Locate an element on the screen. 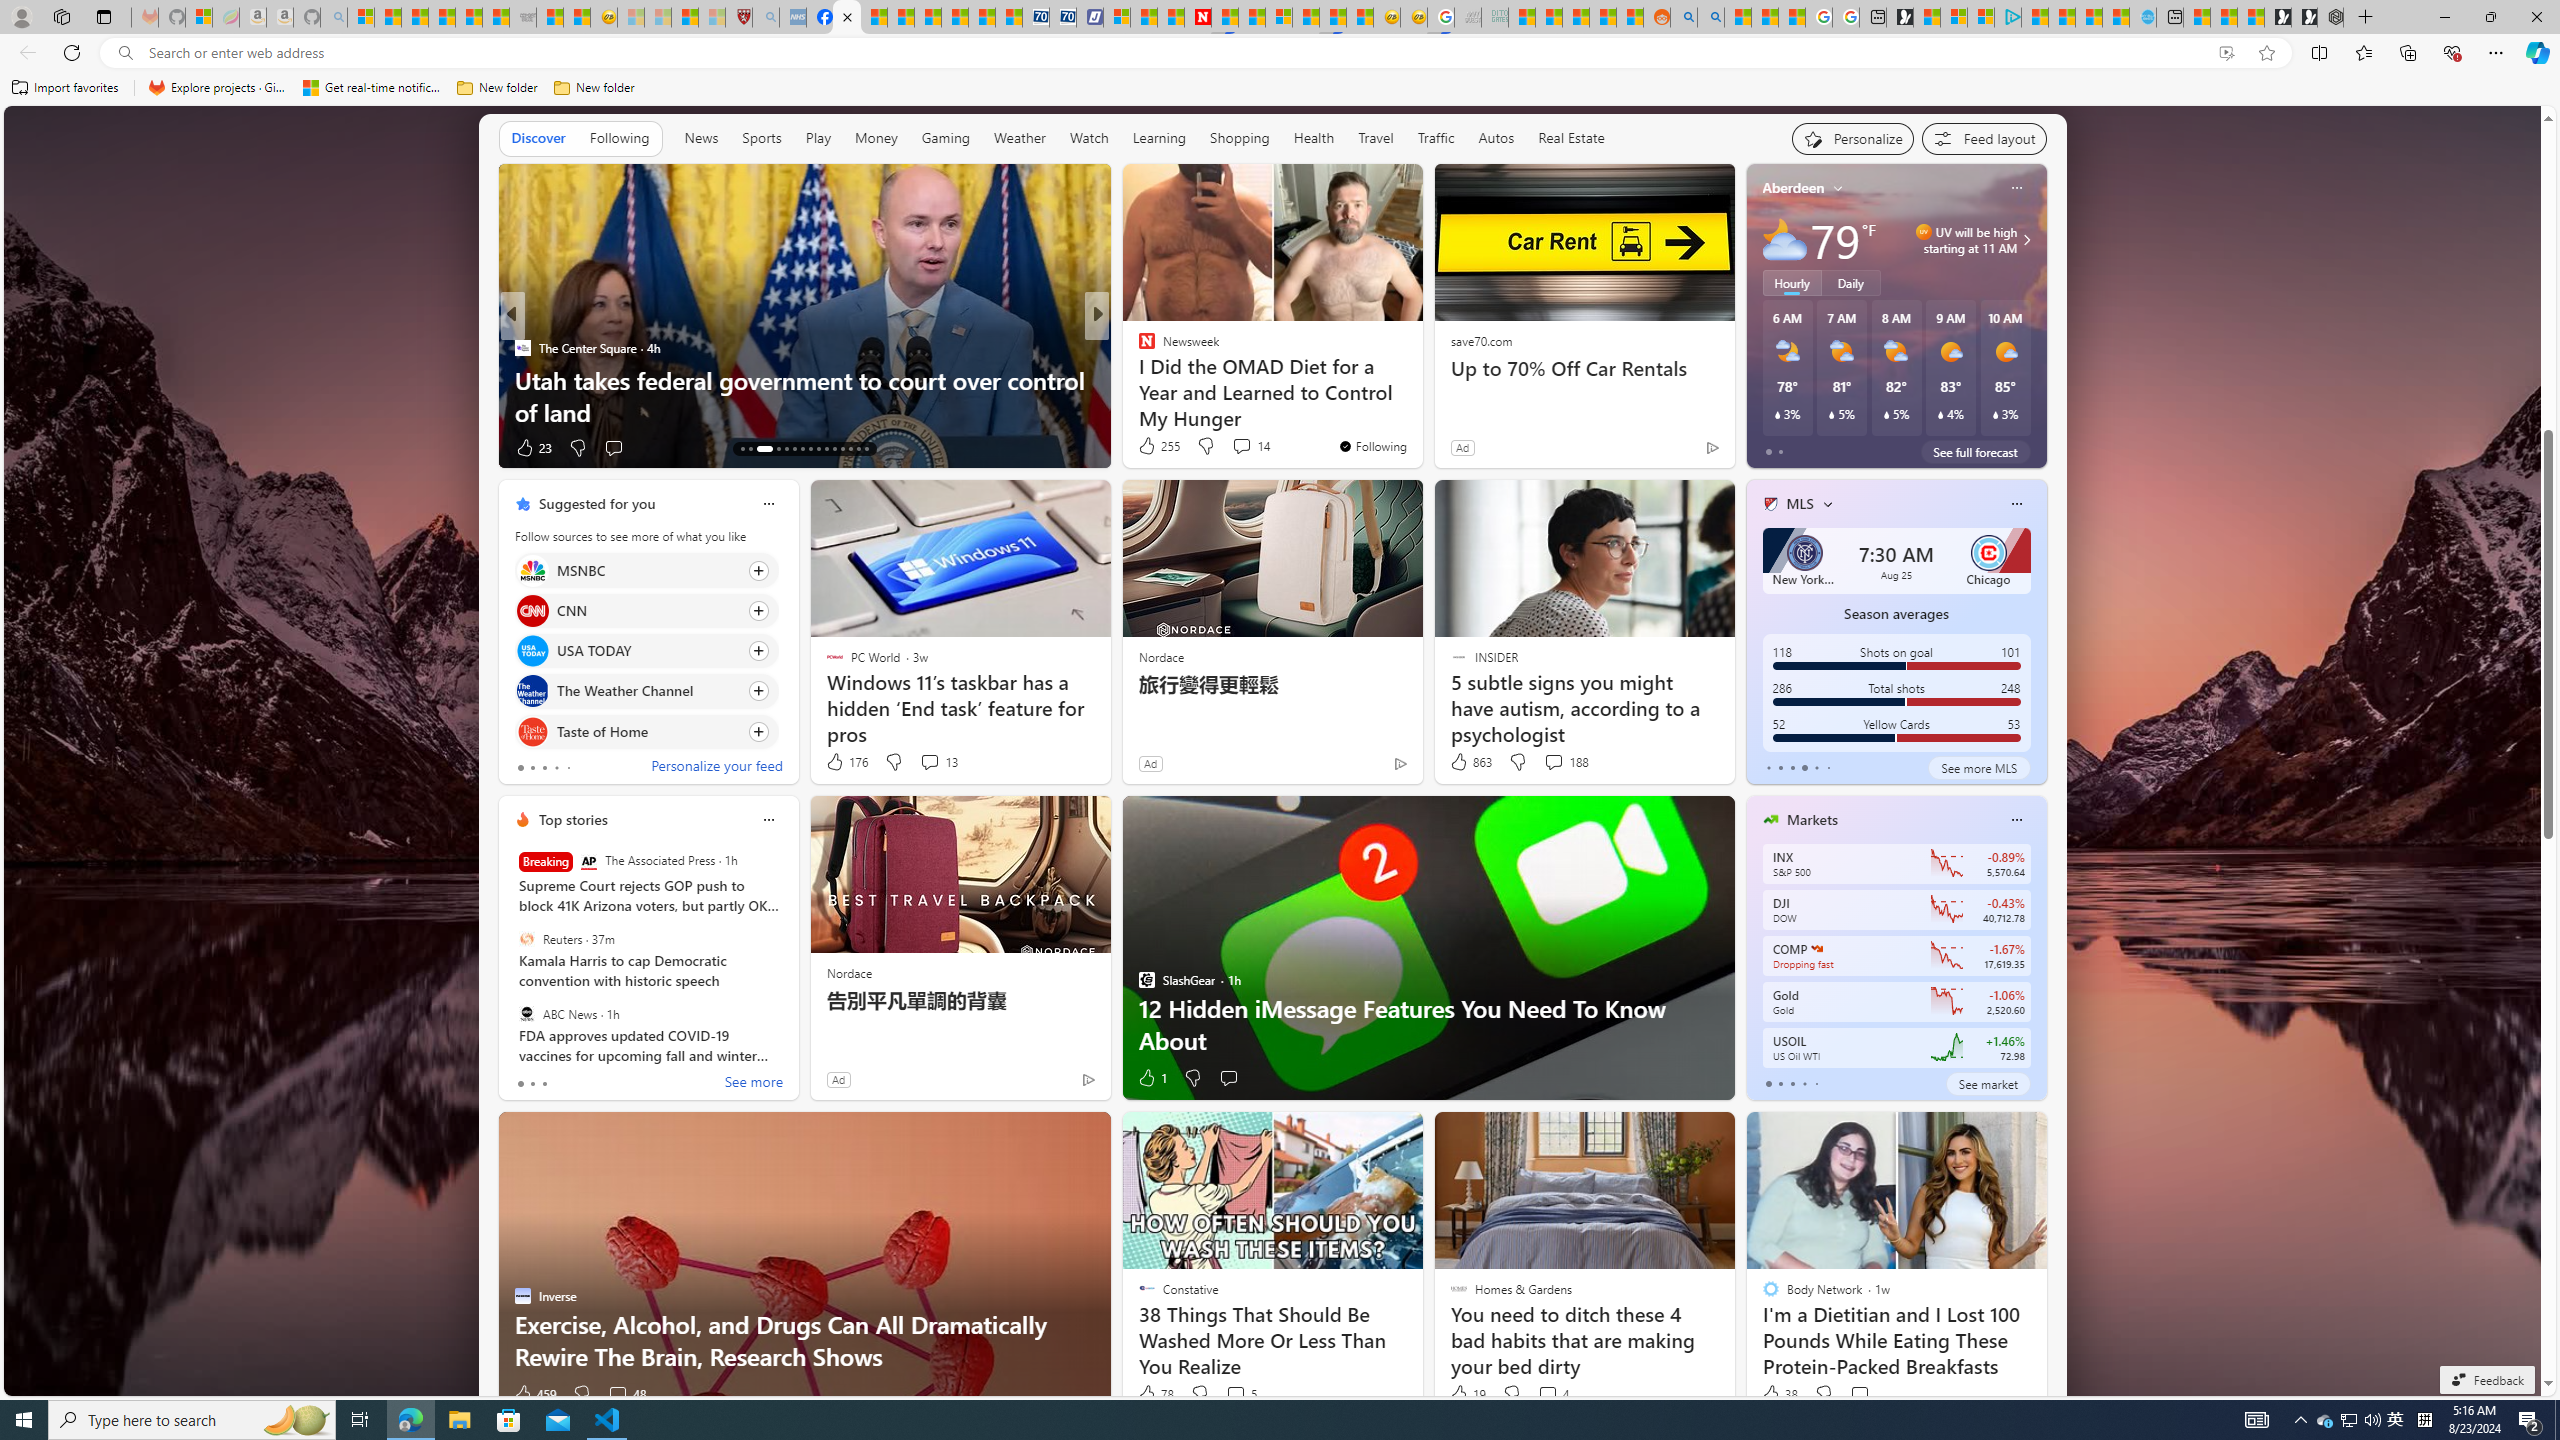 The width and height of the screenshot is (2560, 1440). Mostly cloudy is located at coordinates (1784, 240).